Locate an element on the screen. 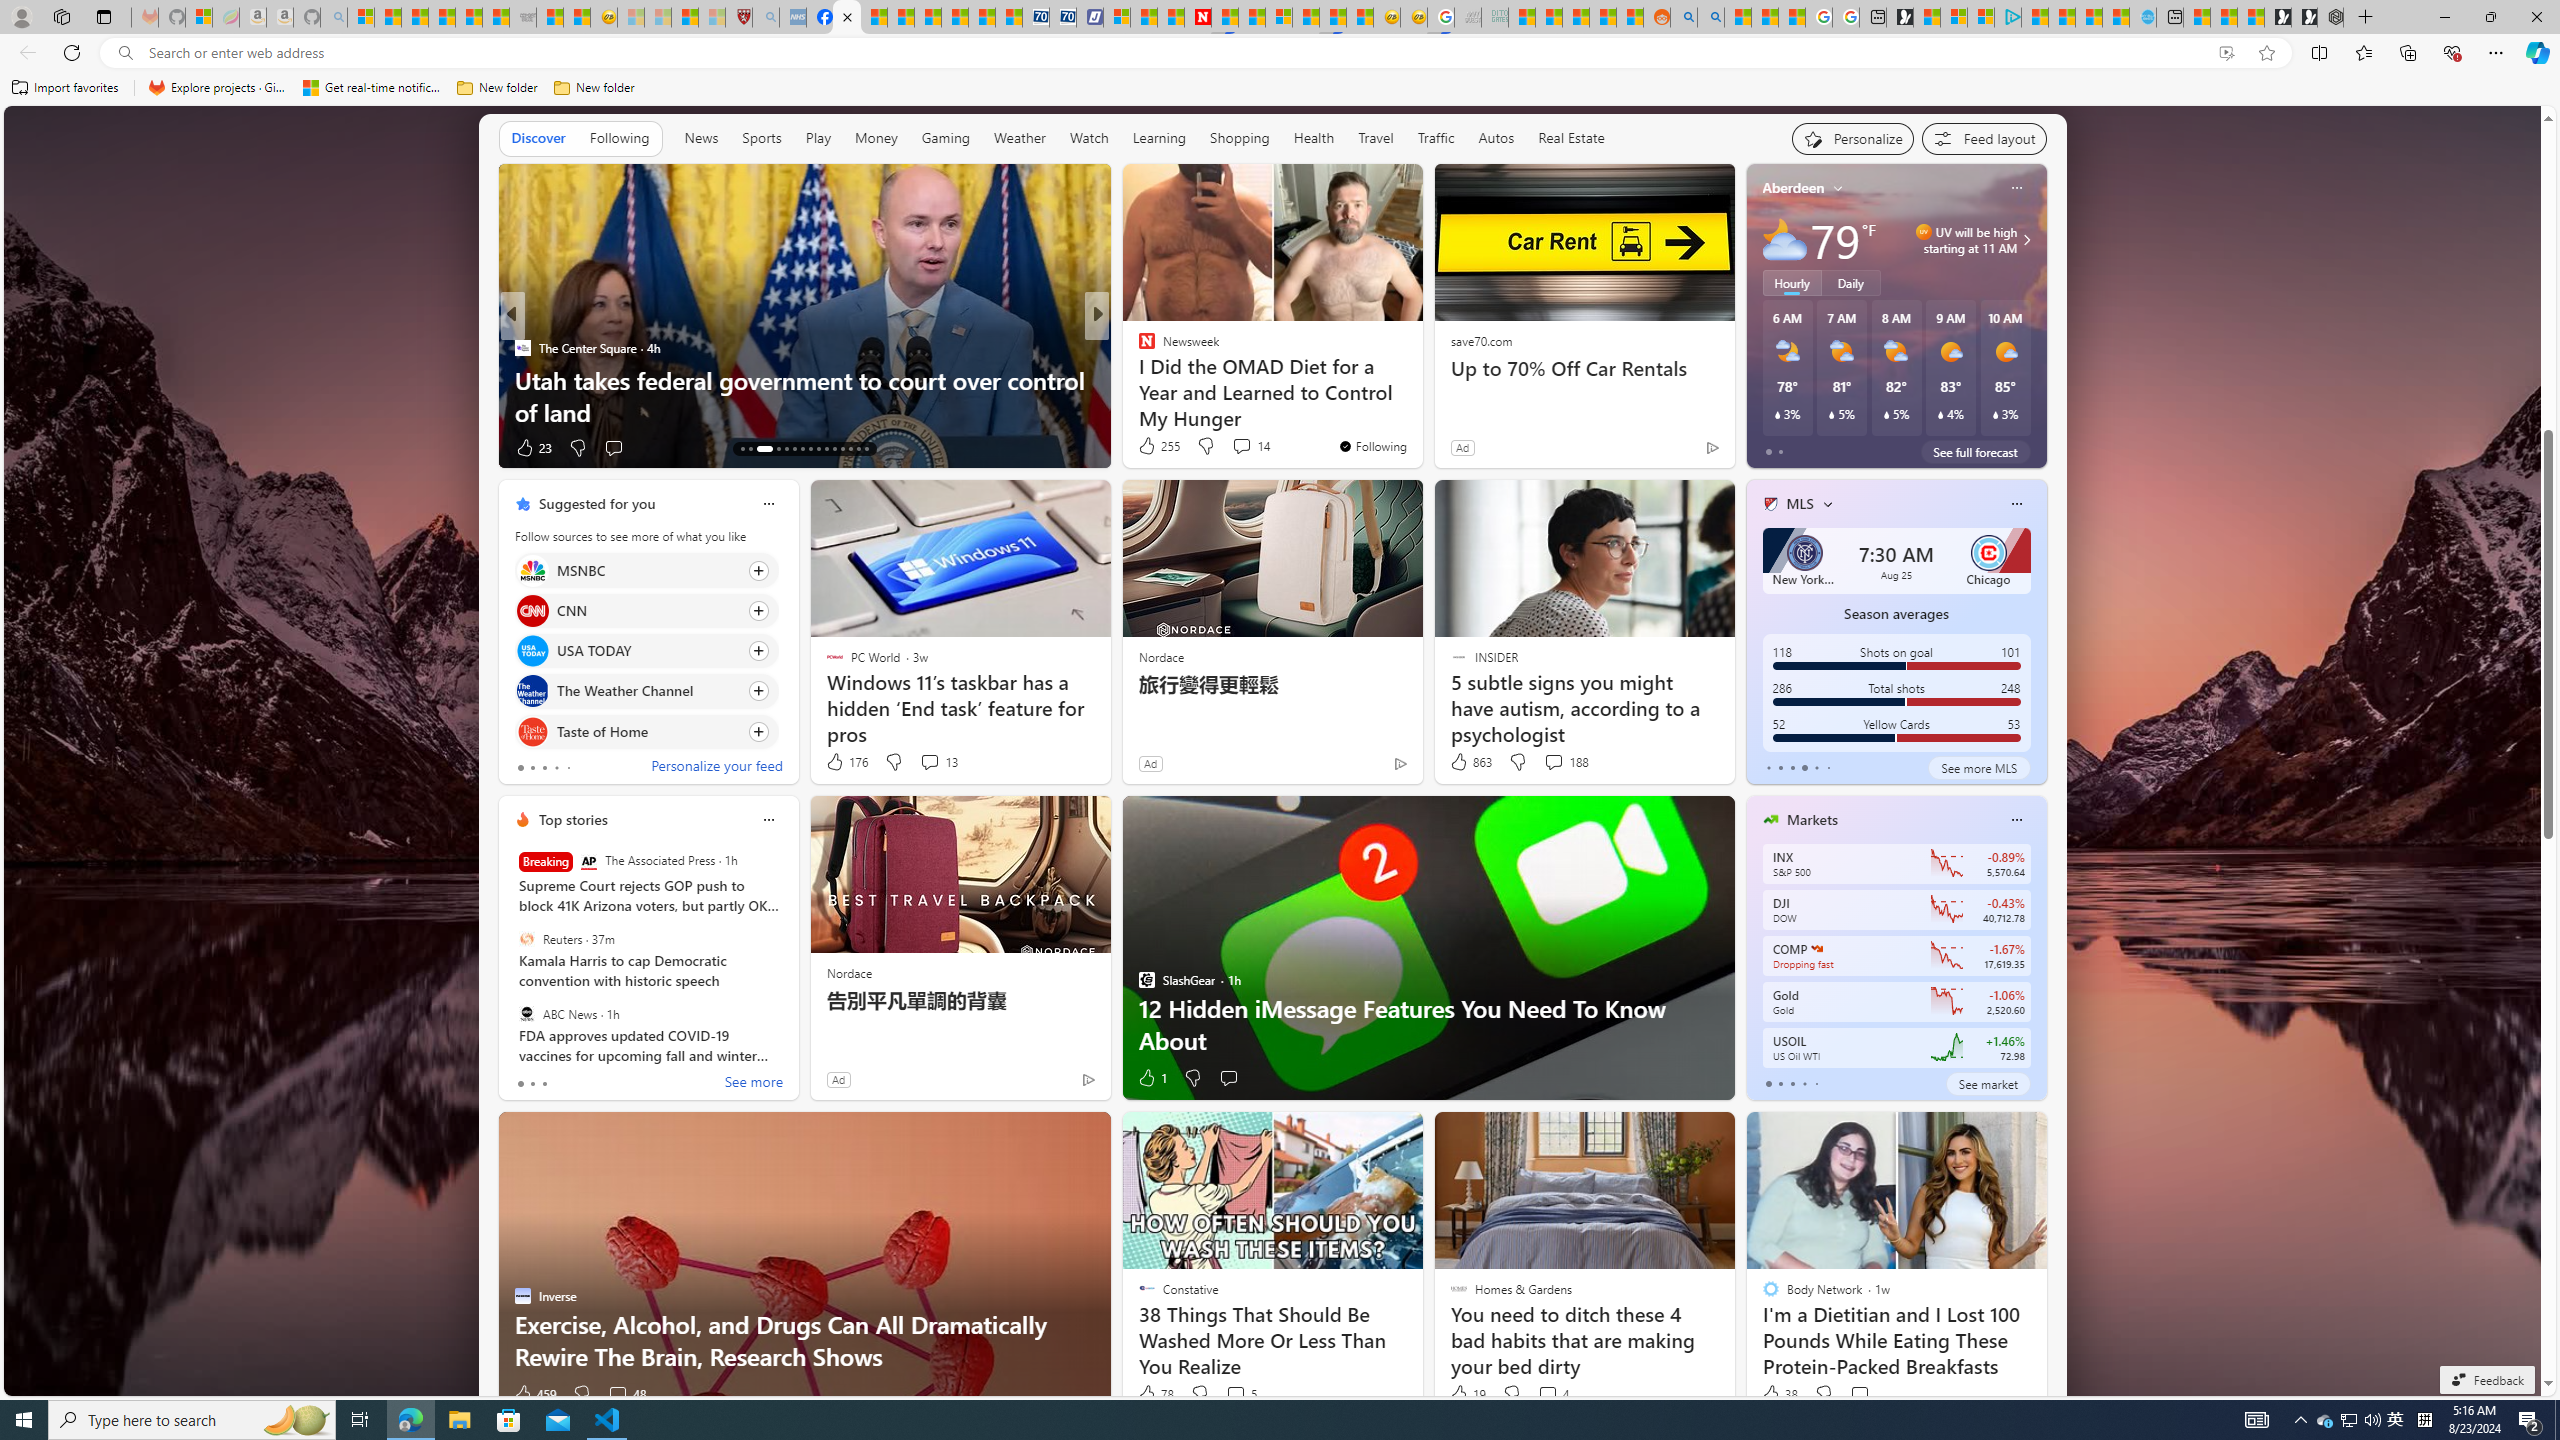 The width and height of the screenshot is (2560, 1440). Mostly cloudy is located at coordinates (1784, 240).